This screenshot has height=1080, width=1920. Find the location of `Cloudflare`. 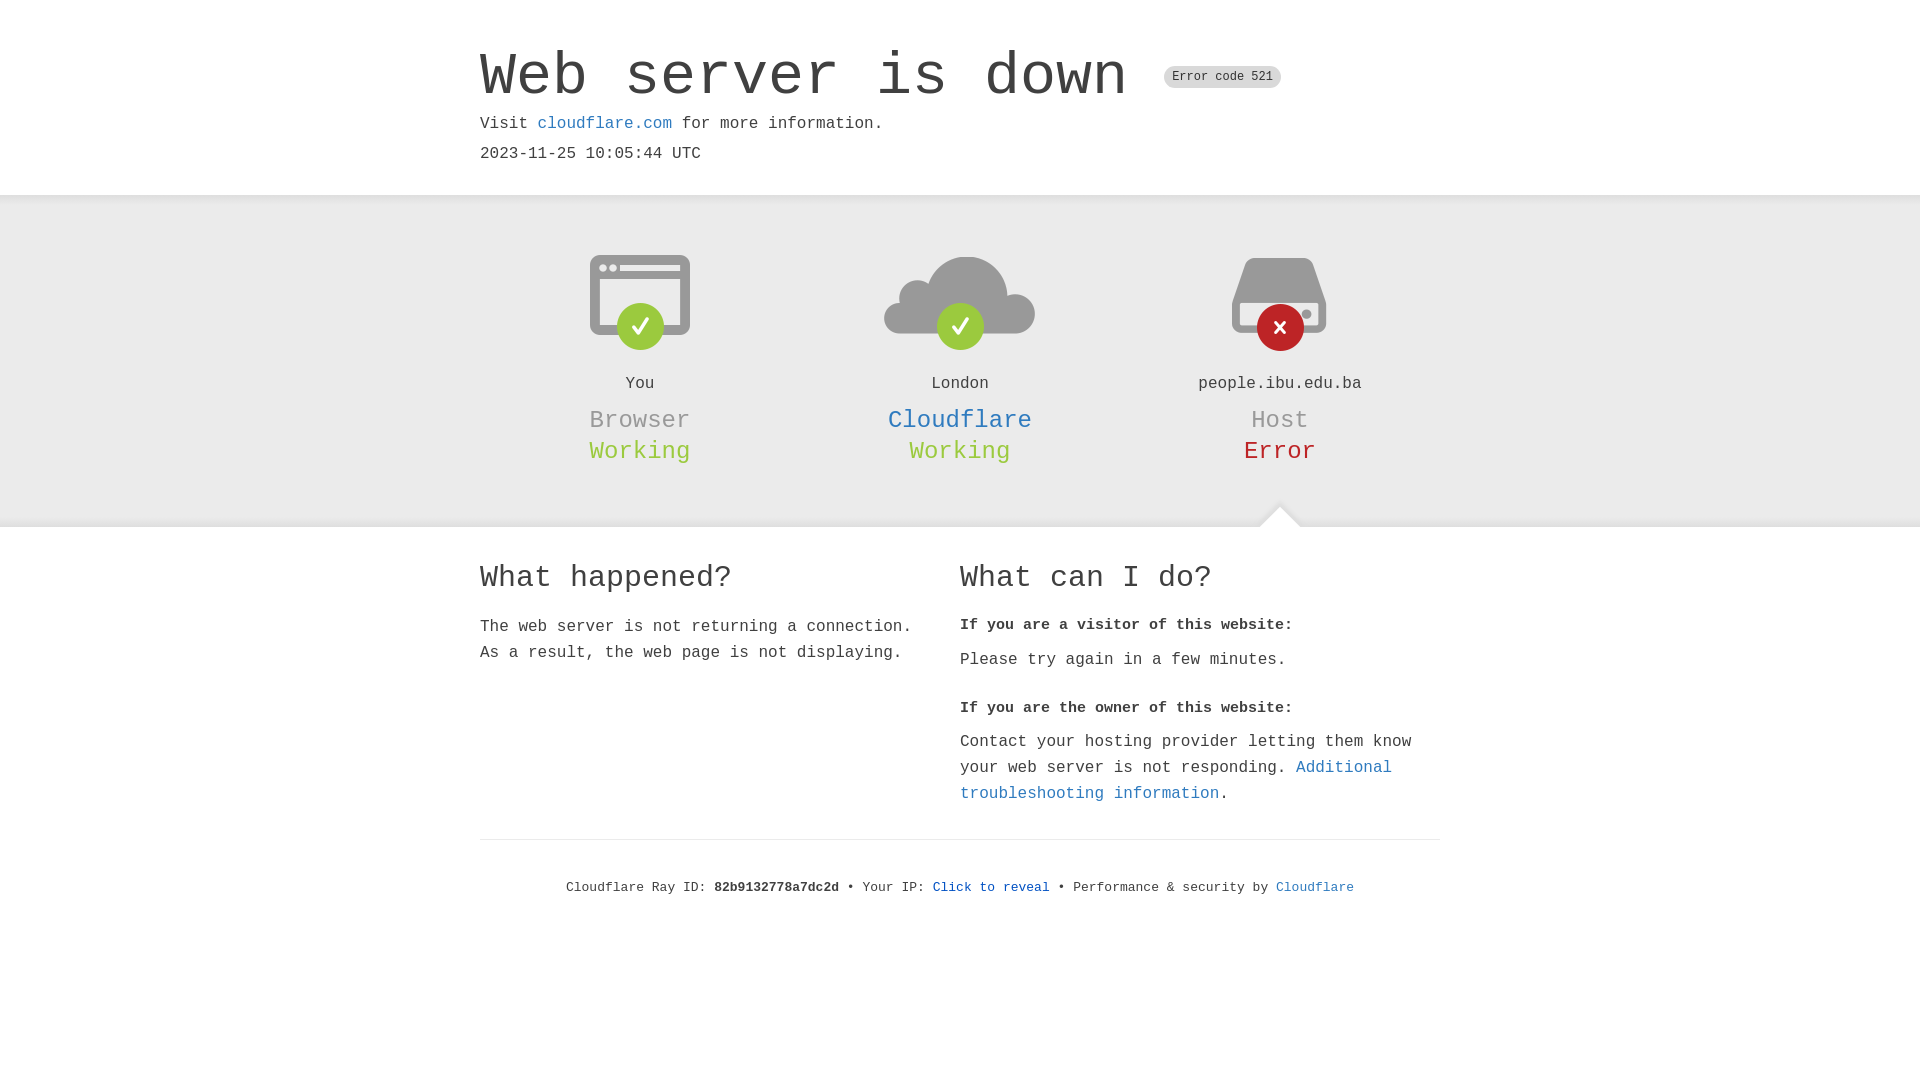

Cloudflare is located at coordinates (960, 420).